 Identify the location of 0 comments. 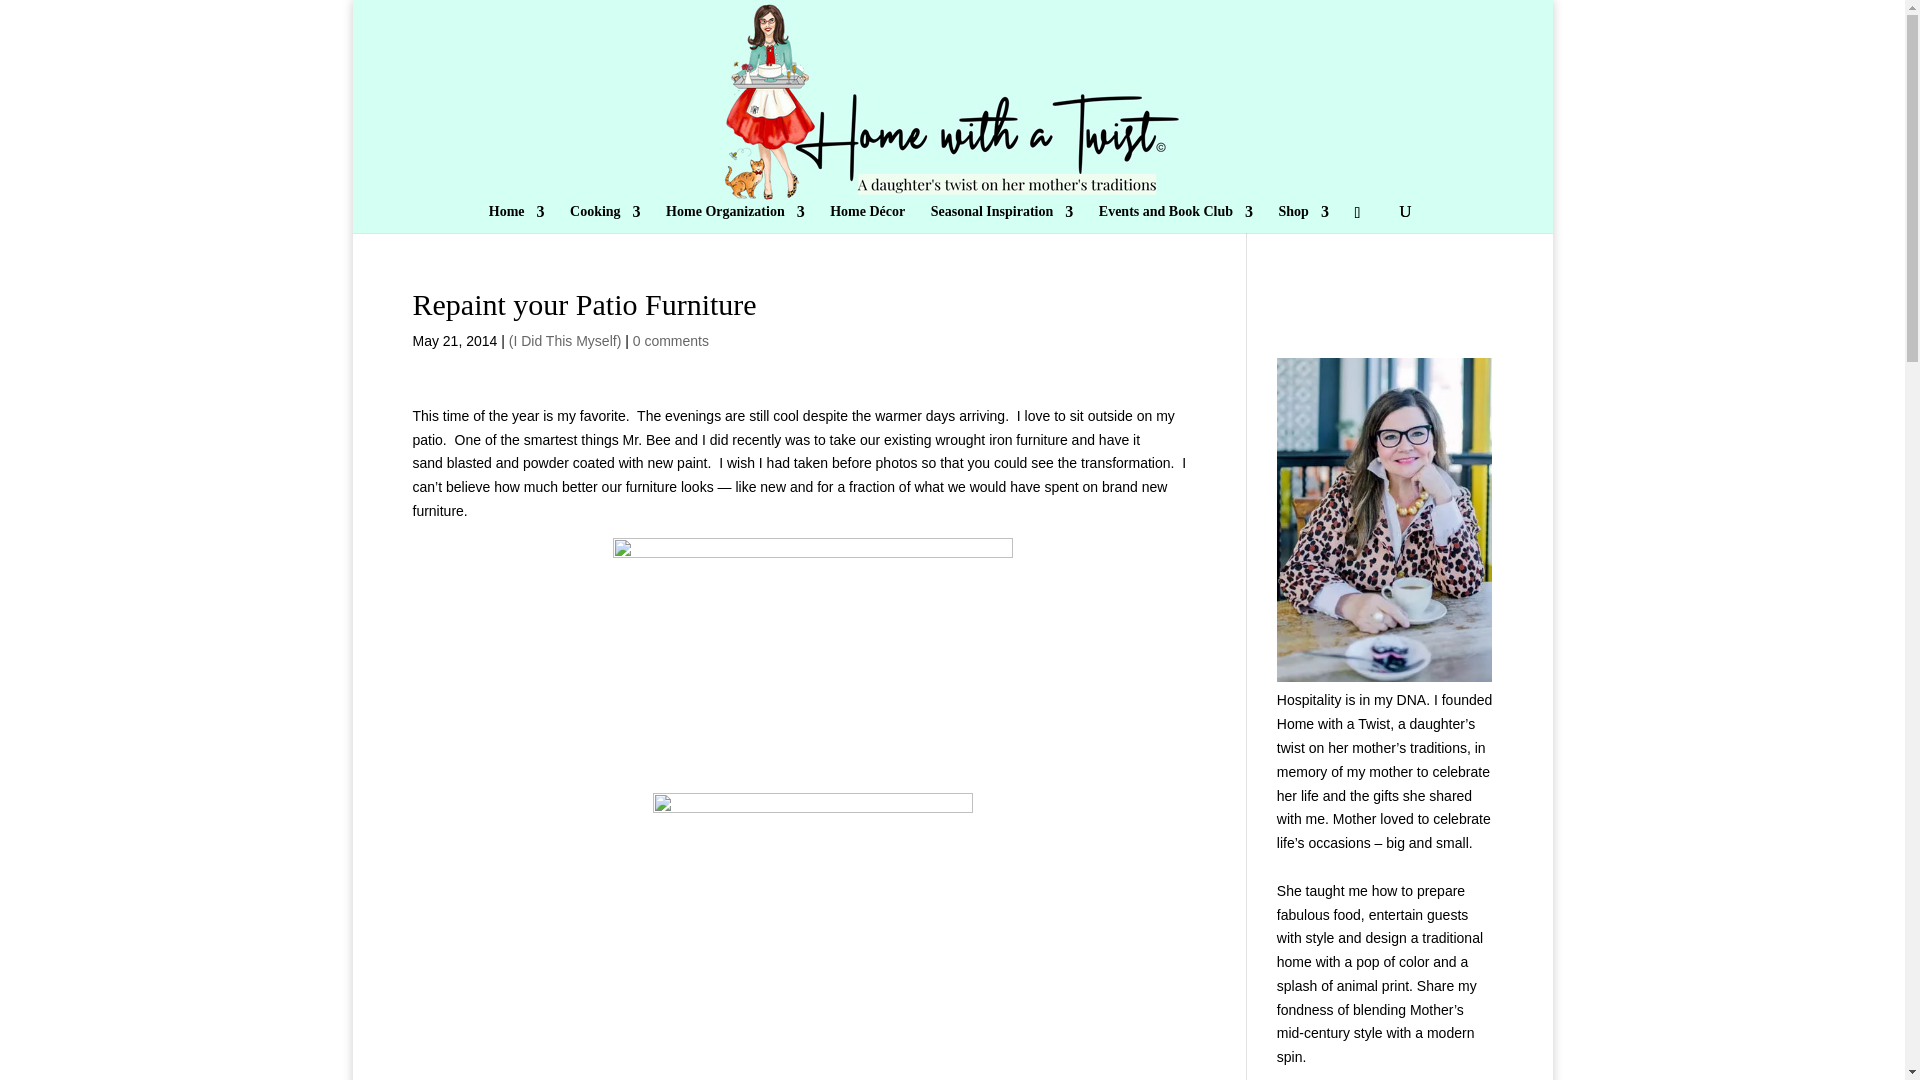
(670, 340).